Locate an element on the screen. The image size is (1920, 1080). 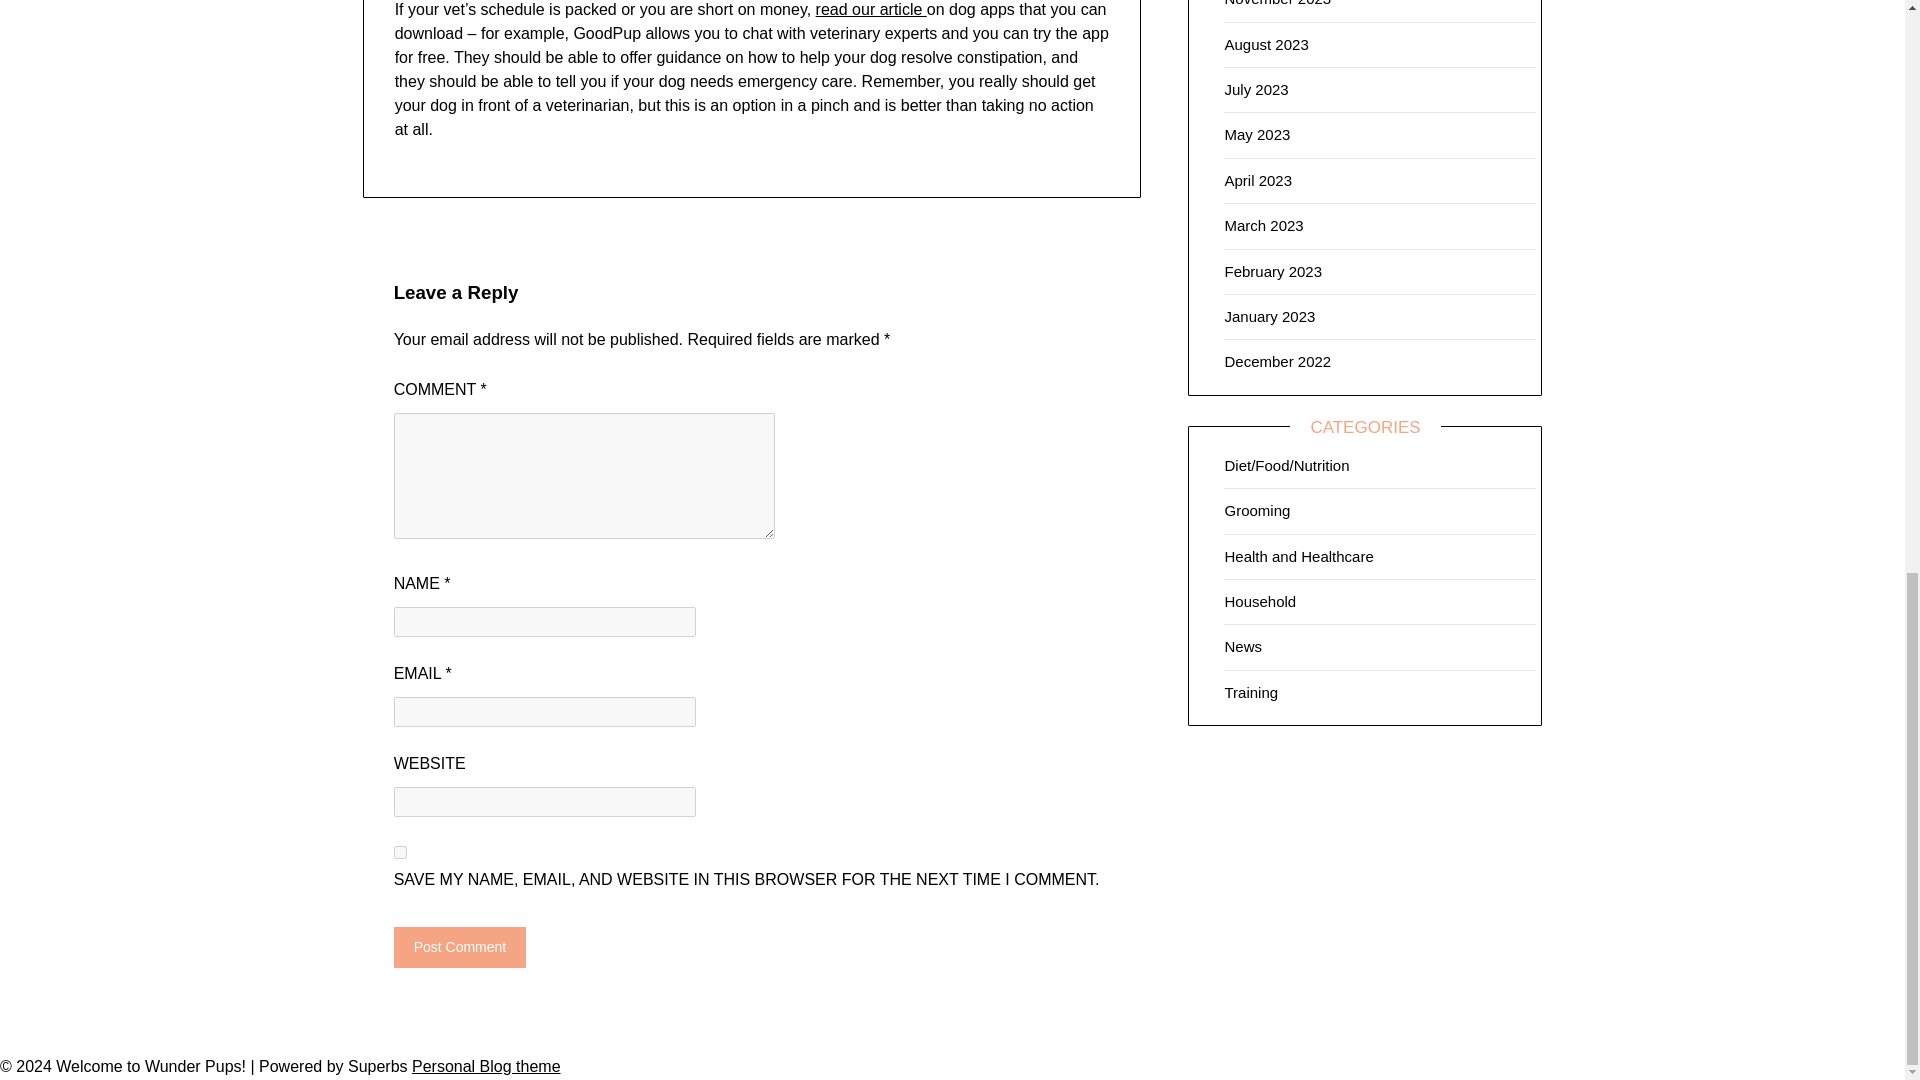
read our article is located at coordinates (872, 10).